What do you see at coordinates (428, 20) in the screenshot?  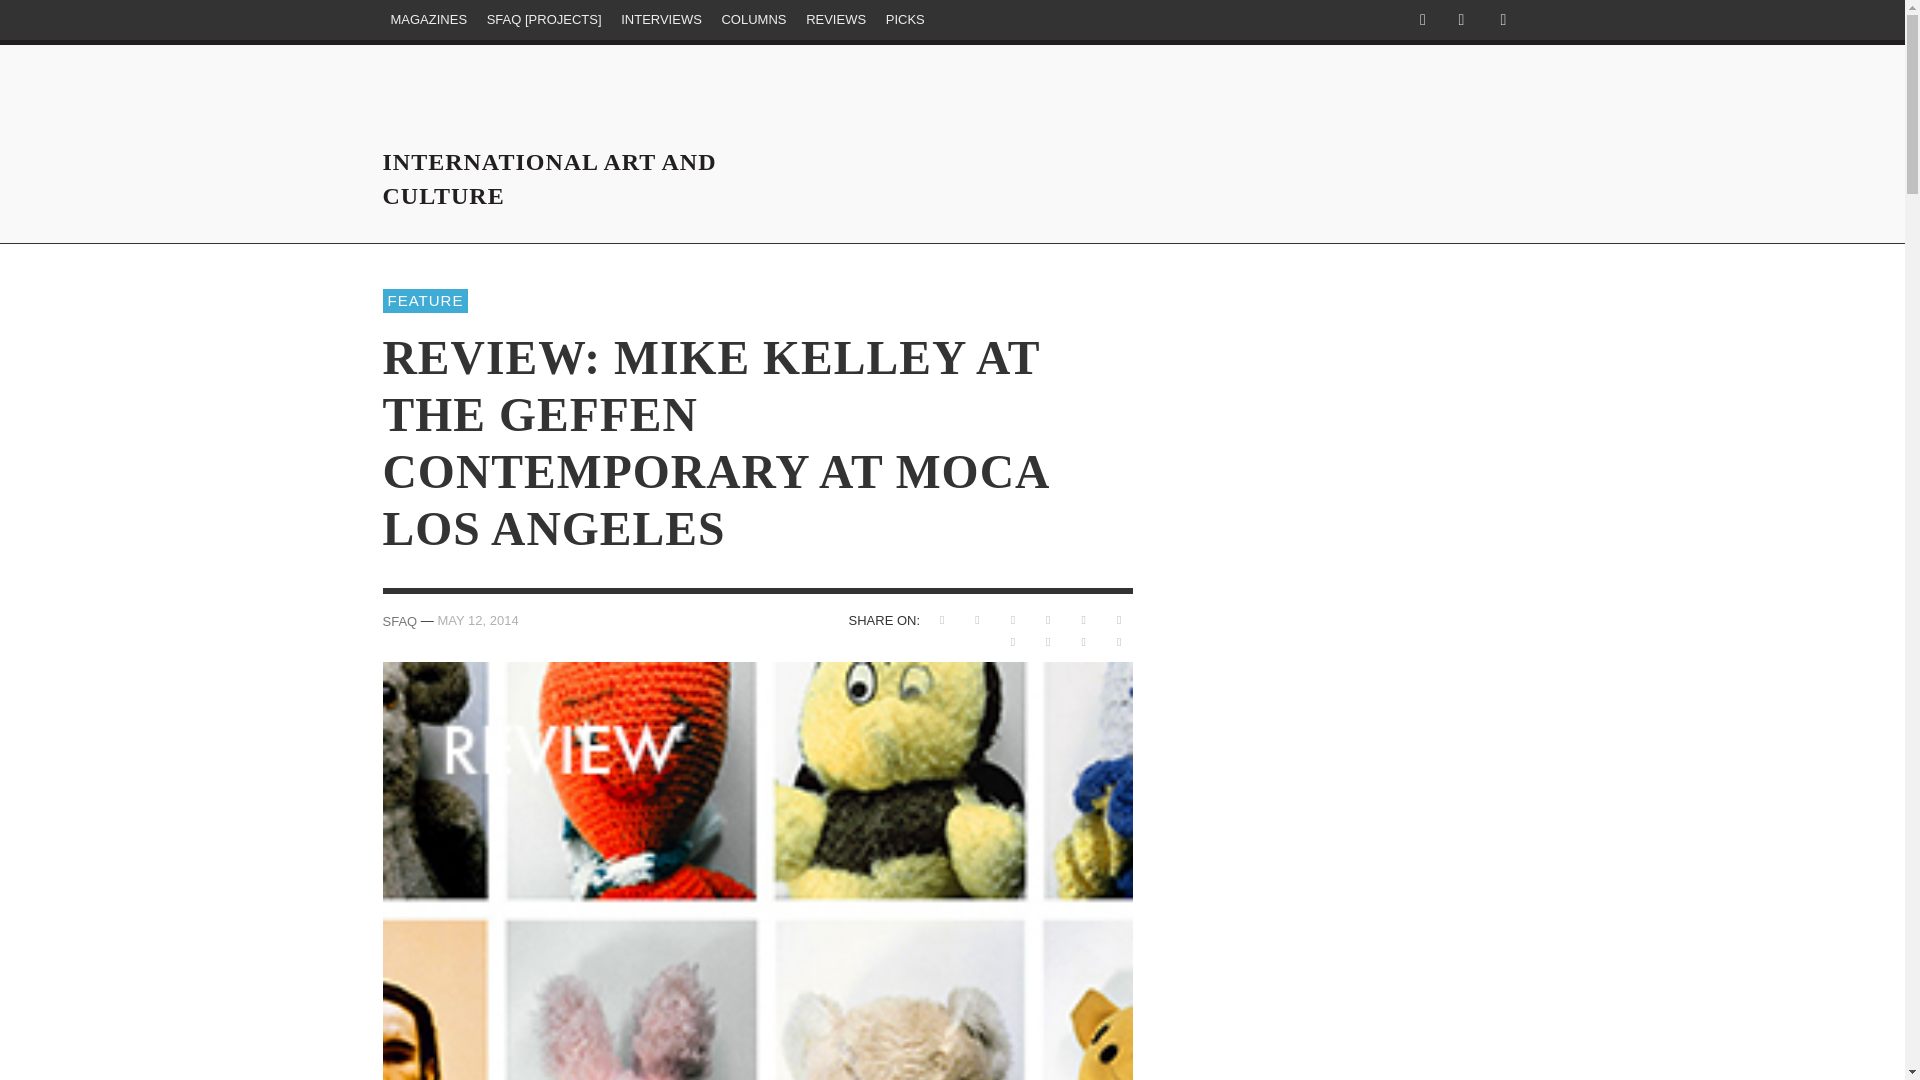 I see `MAGAZINES` at bounding box center [428, 20].